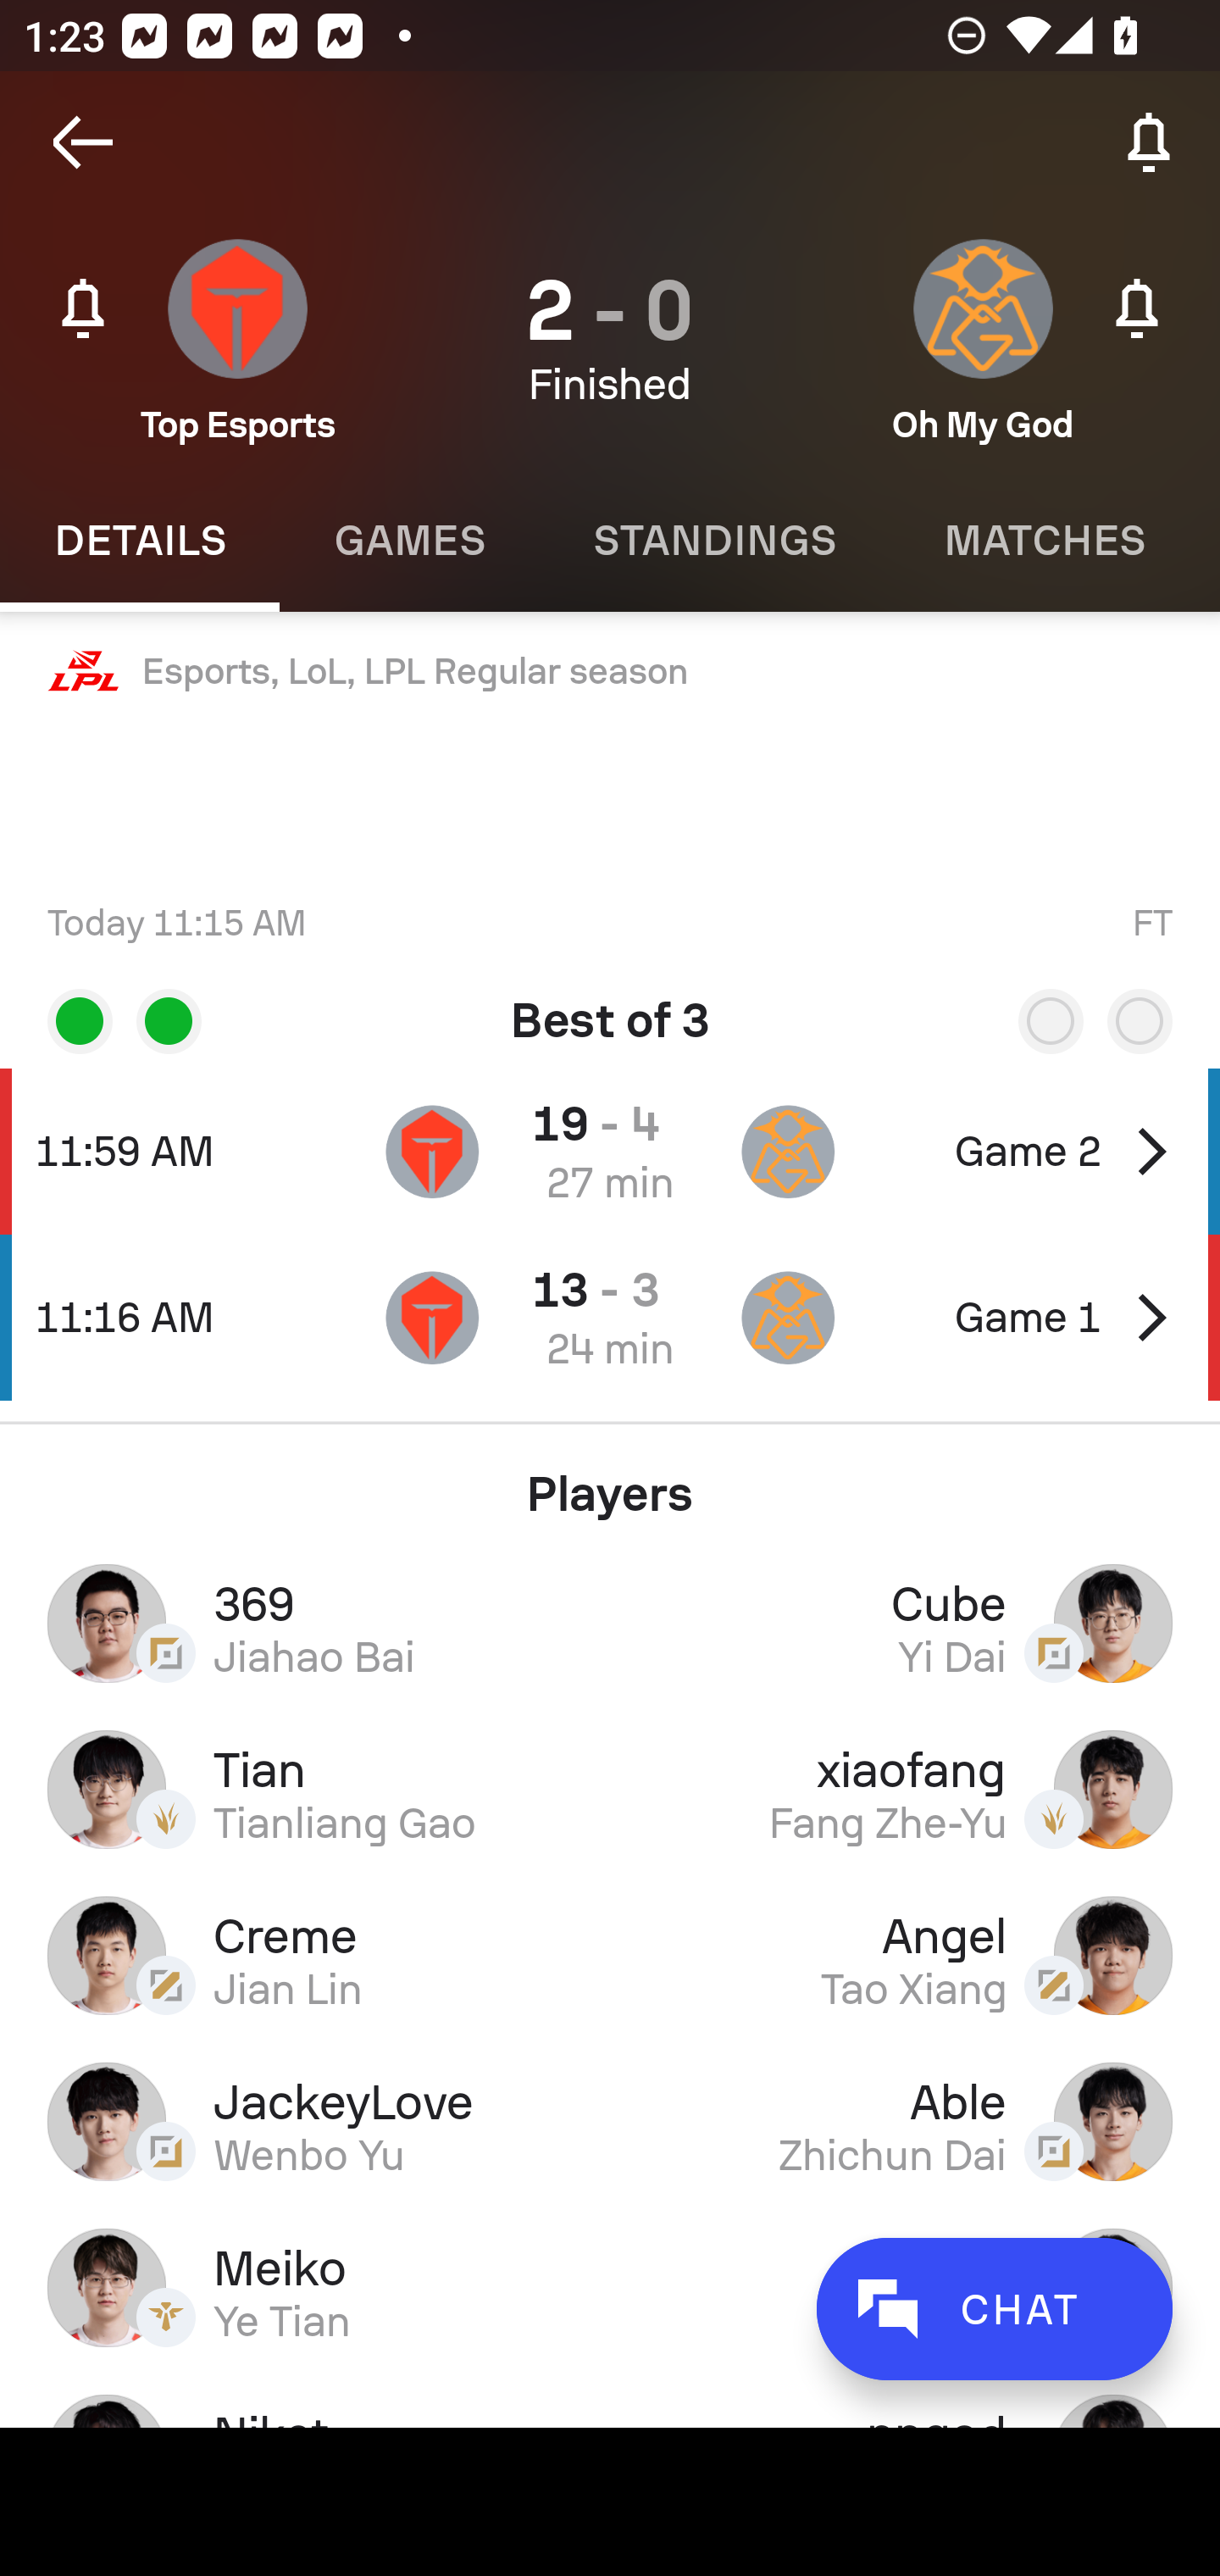 Image resolution: width=1220 pixels, height=2576 pixels. Describe the element at coordinates (610, 1009) in the screenshot. I see `Best of 3` at that location.